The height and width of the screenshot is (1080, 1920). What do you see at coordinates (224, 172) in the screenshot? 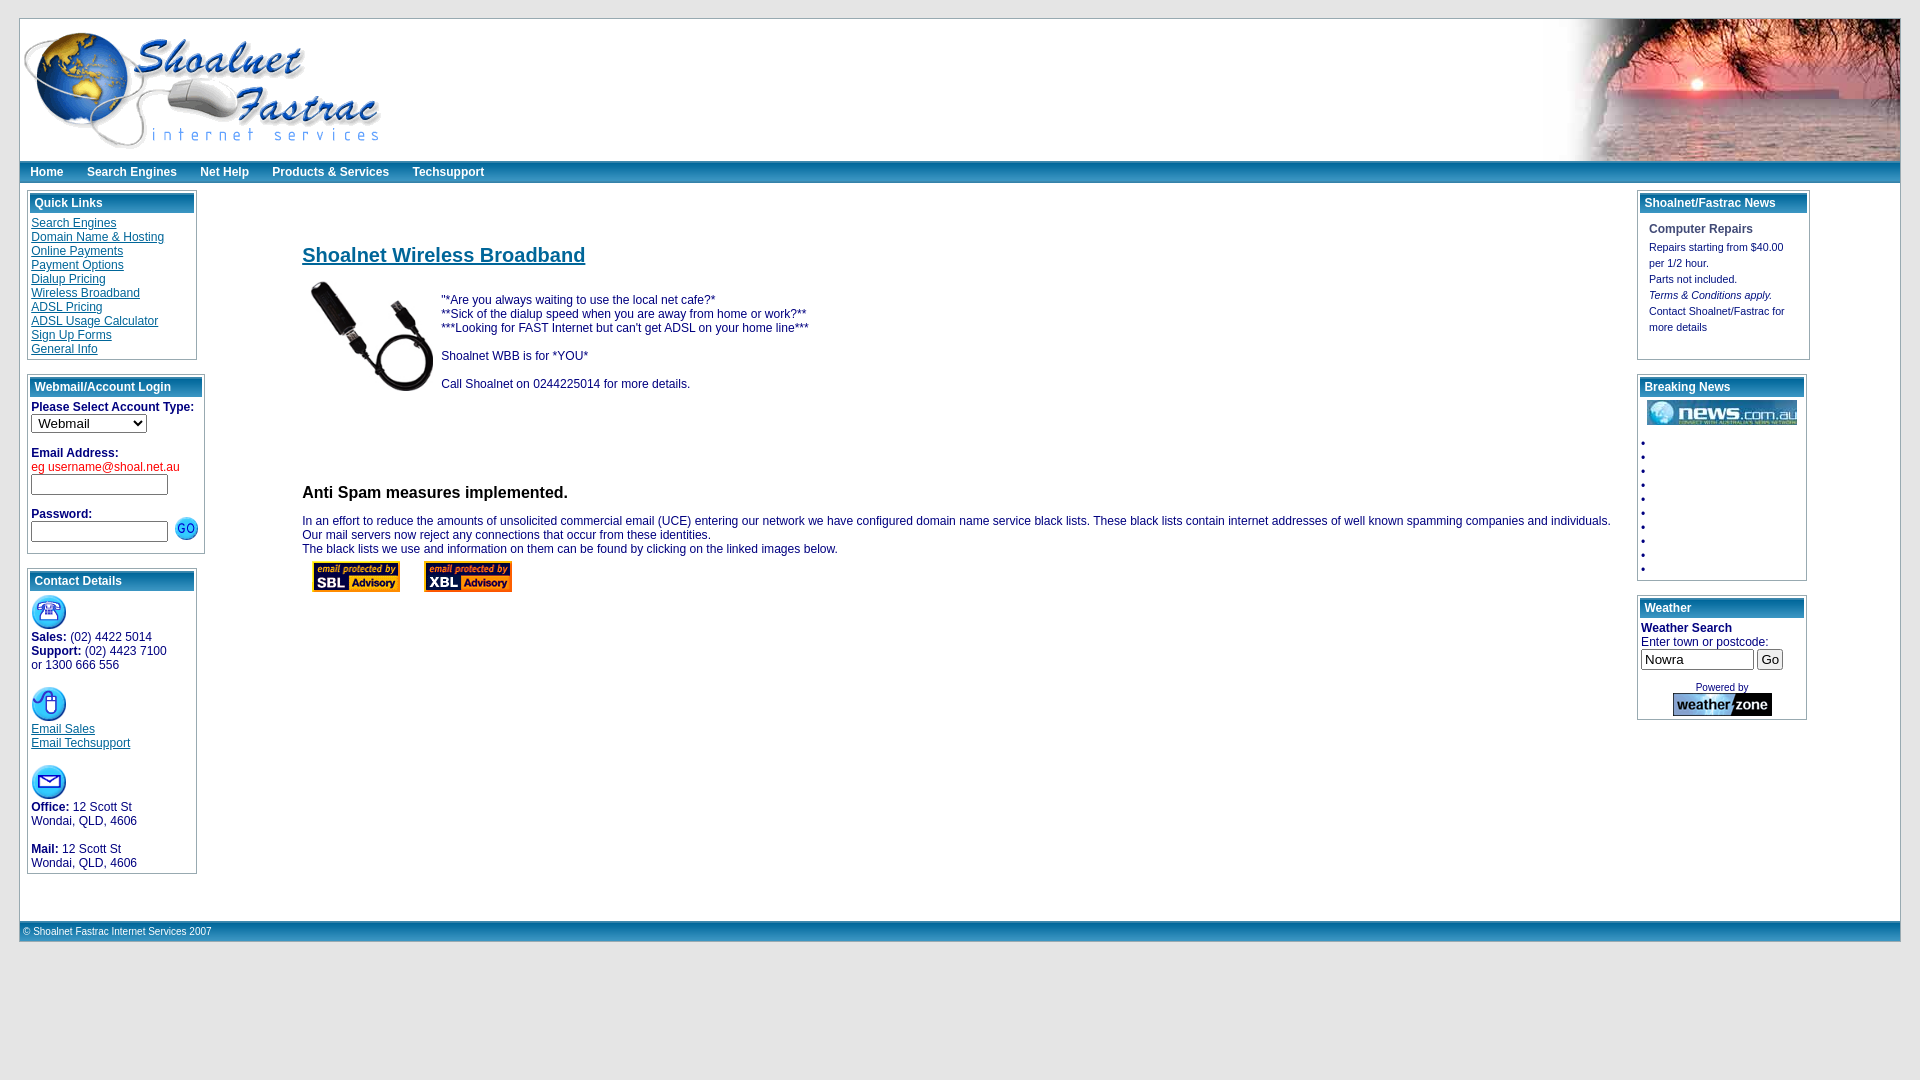
I see `Net Help` at bounding box center [224, 172].